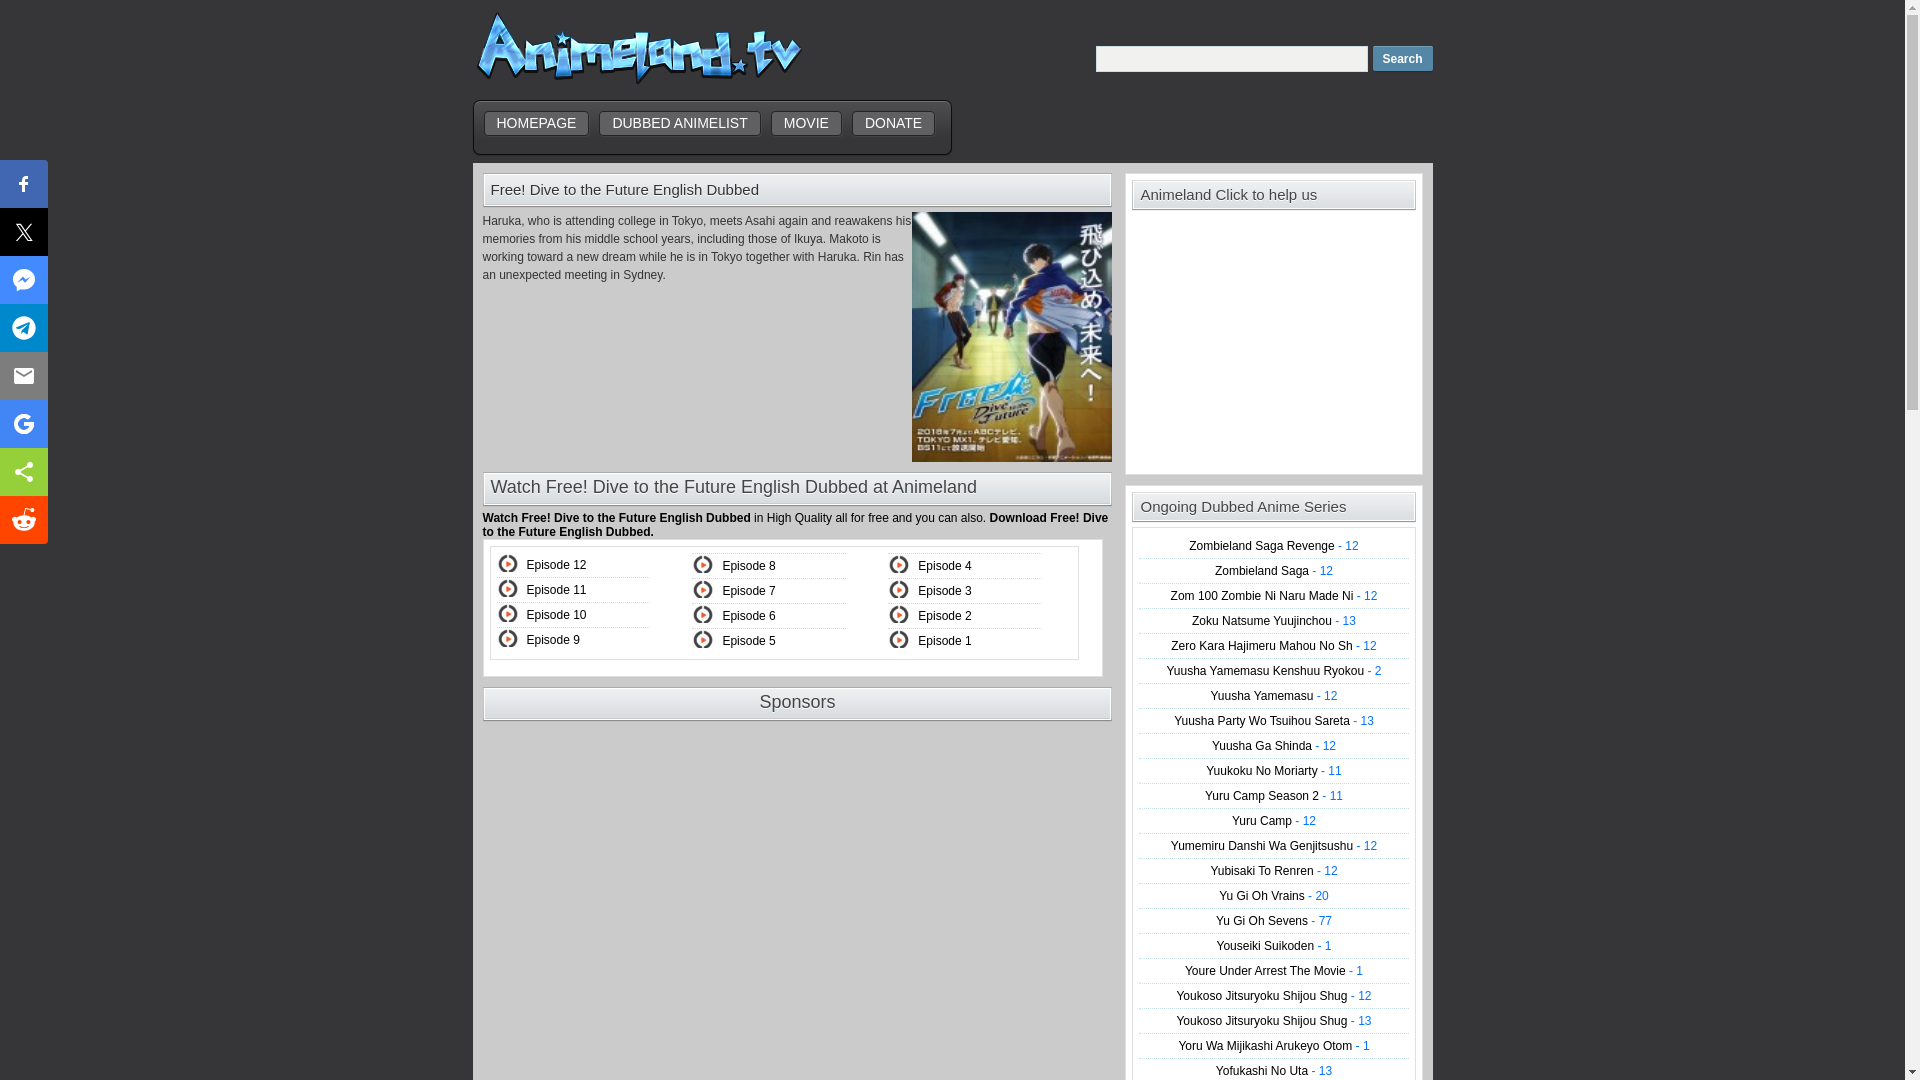 This screenshot has height=1080, width=1920. Describe the element at coordinates (806, 124) in the screenshot. I see `MOVIE` at that location.